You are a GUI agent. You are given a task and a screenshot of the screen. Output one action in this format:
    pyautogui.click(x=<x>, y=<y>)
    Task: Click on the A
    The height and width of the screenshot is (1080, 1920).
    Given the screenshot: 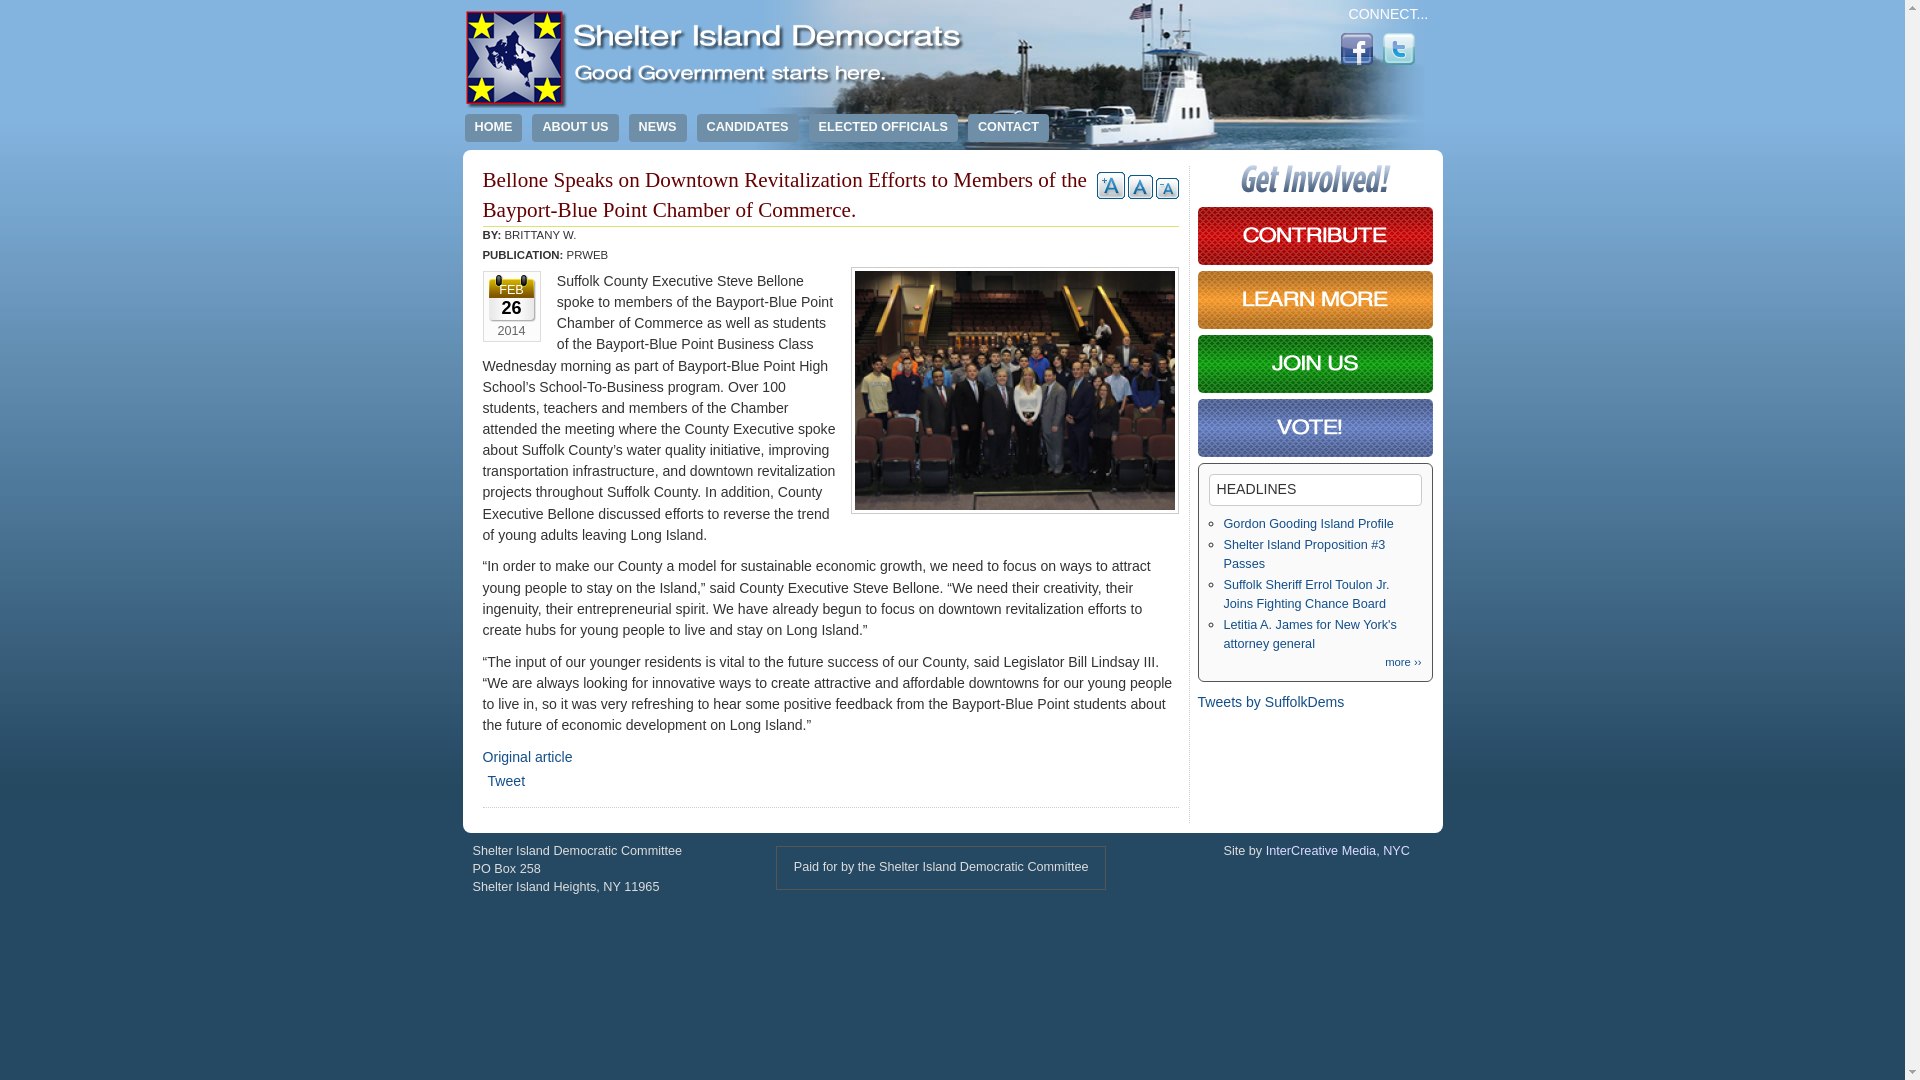 What is the action you would take?
    pyautogui.click(x=1110, y=184)
    